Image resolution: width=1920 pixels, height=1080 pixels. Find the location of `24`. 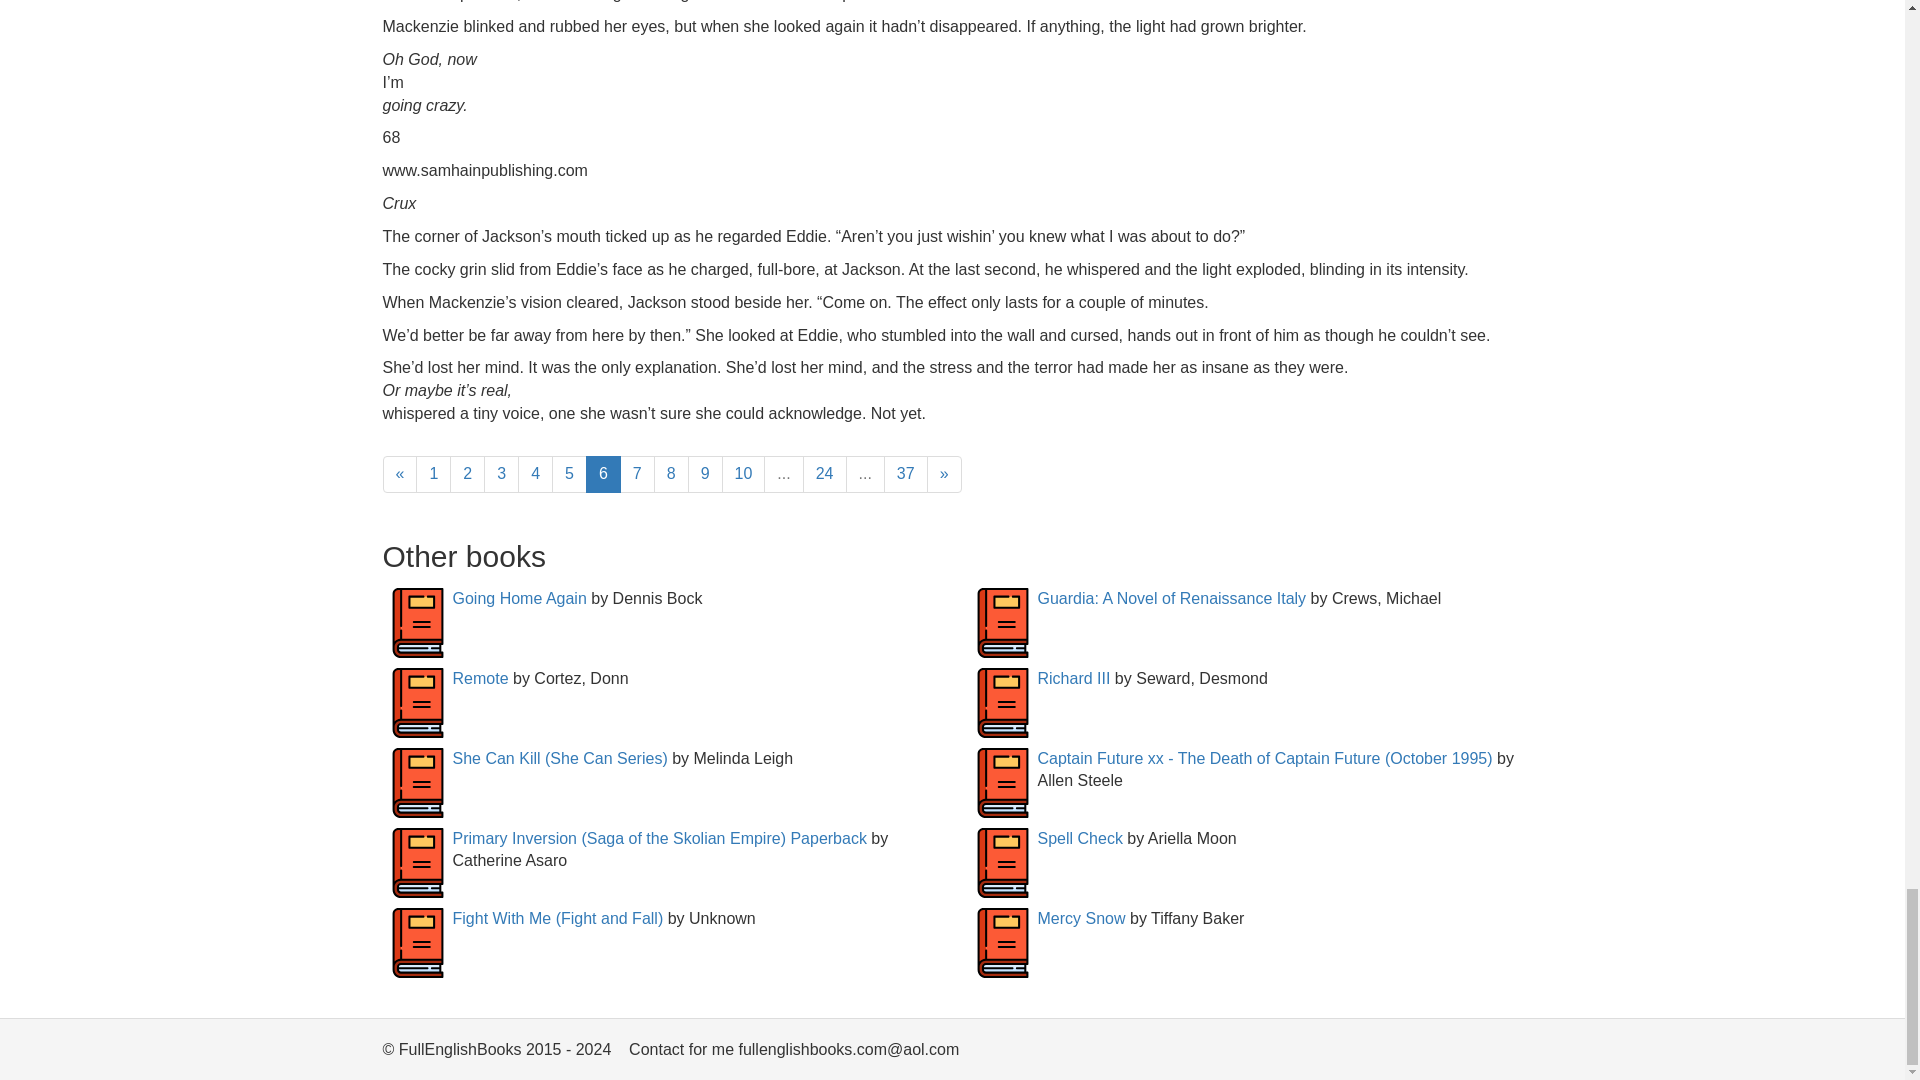

24 is located at coordinates (824, 474).